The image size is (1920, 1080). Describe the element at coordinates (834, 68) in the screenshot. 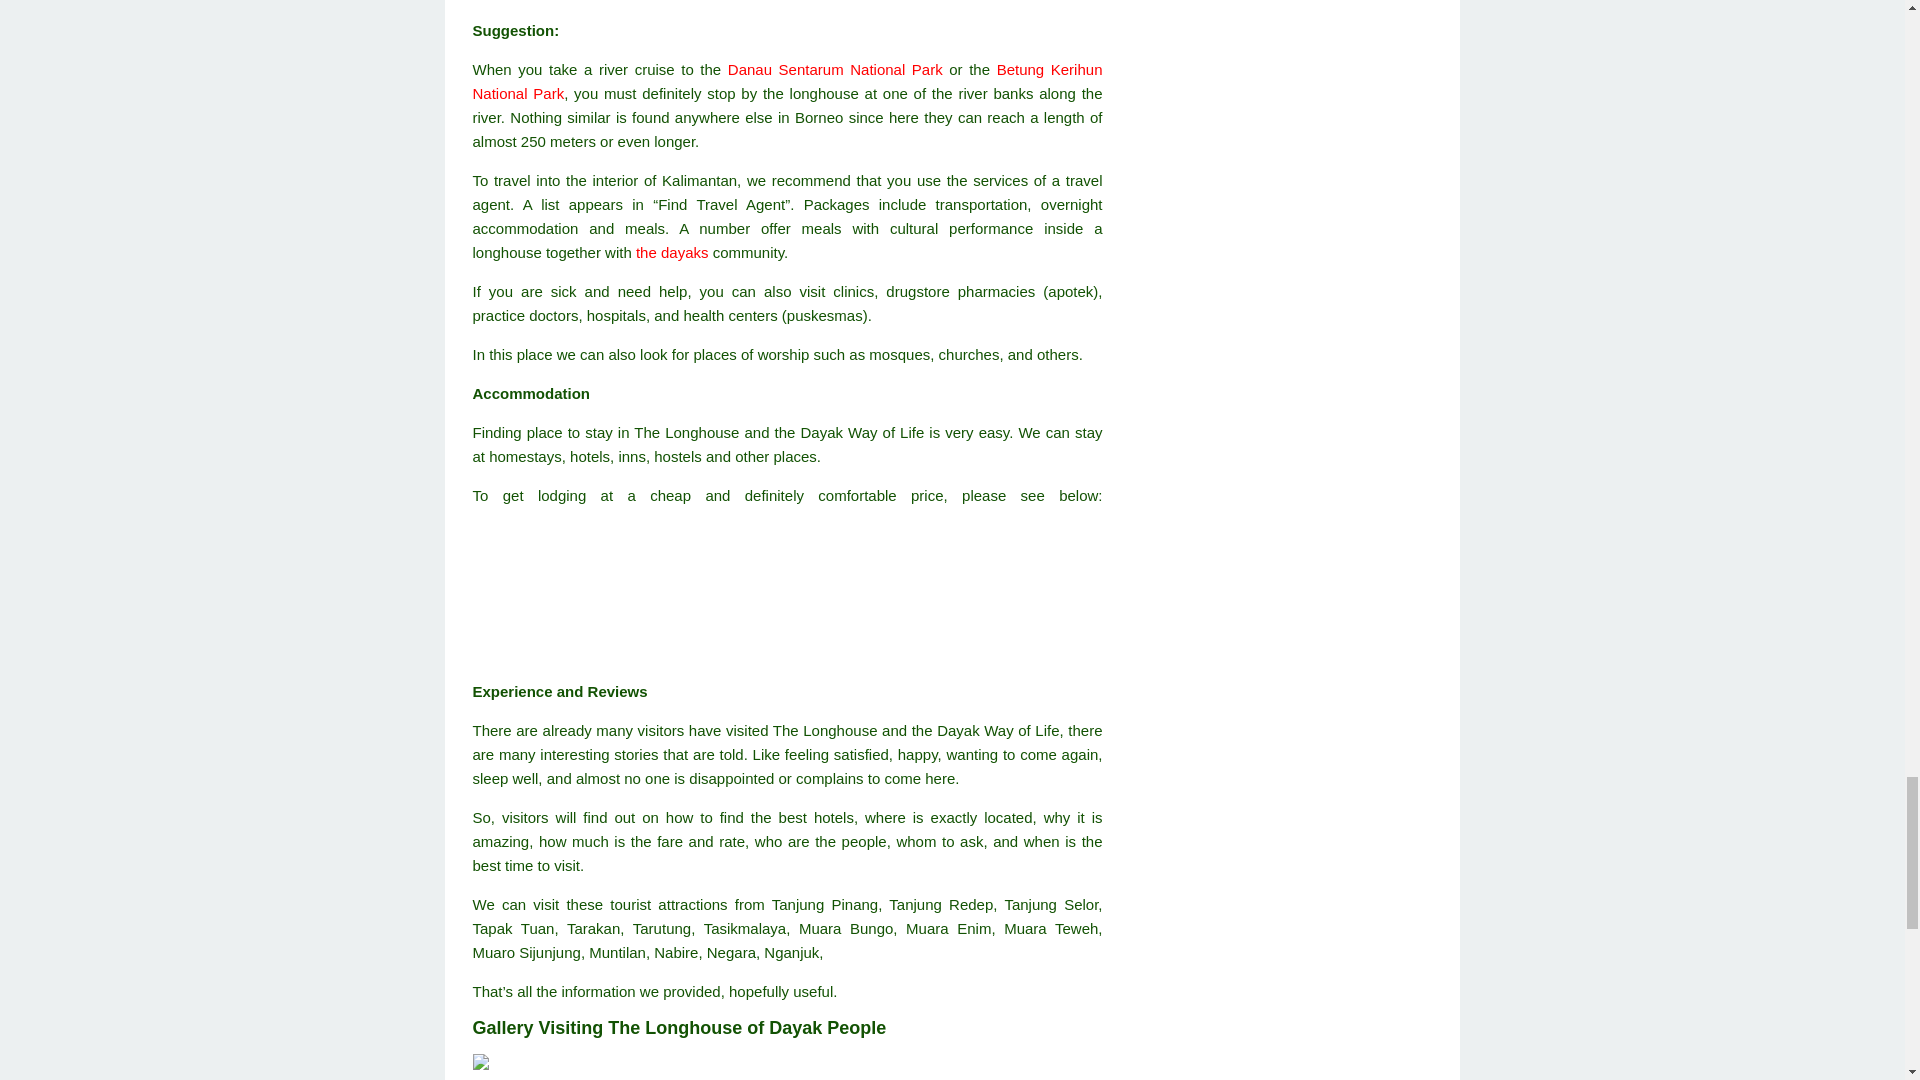

I see `Danau Sentarum National Park` at that location.